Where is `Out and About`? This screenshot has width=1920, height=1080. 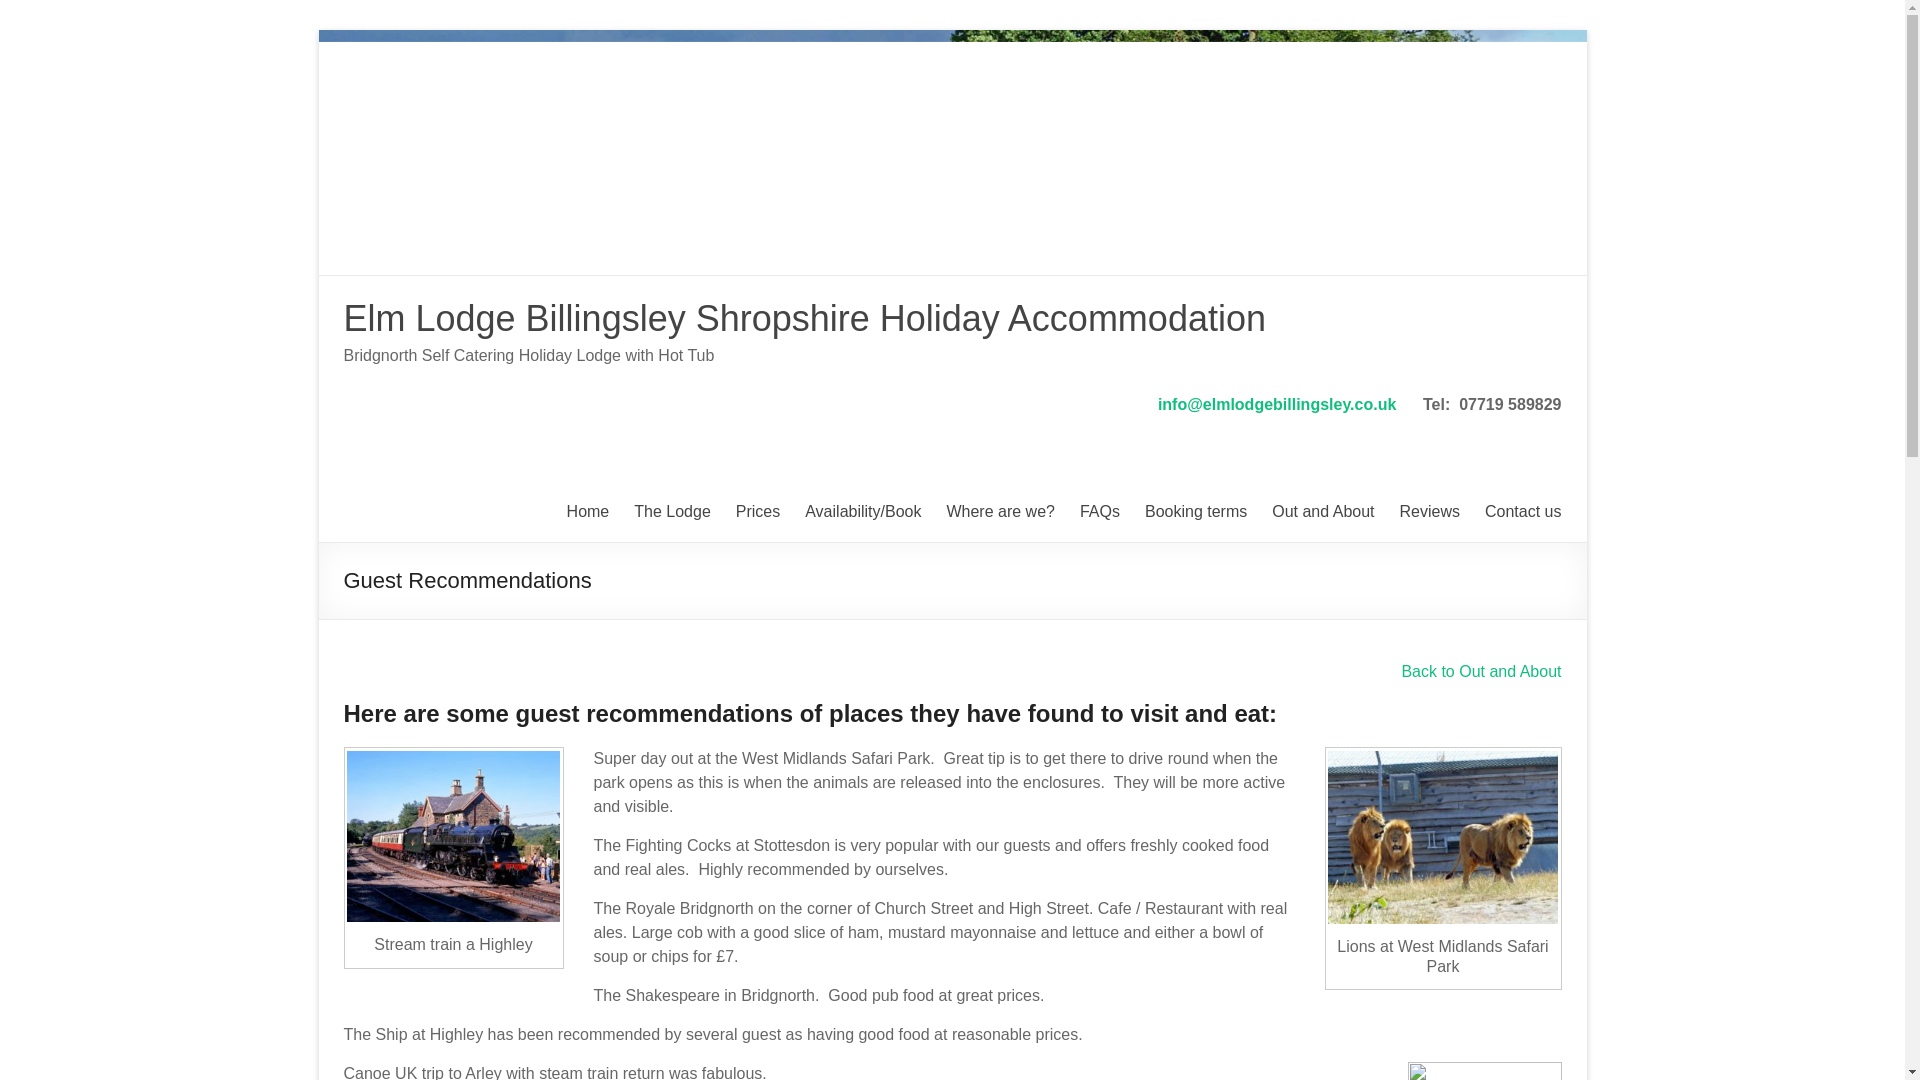 Out and About is located at coordinates (1322, 512).